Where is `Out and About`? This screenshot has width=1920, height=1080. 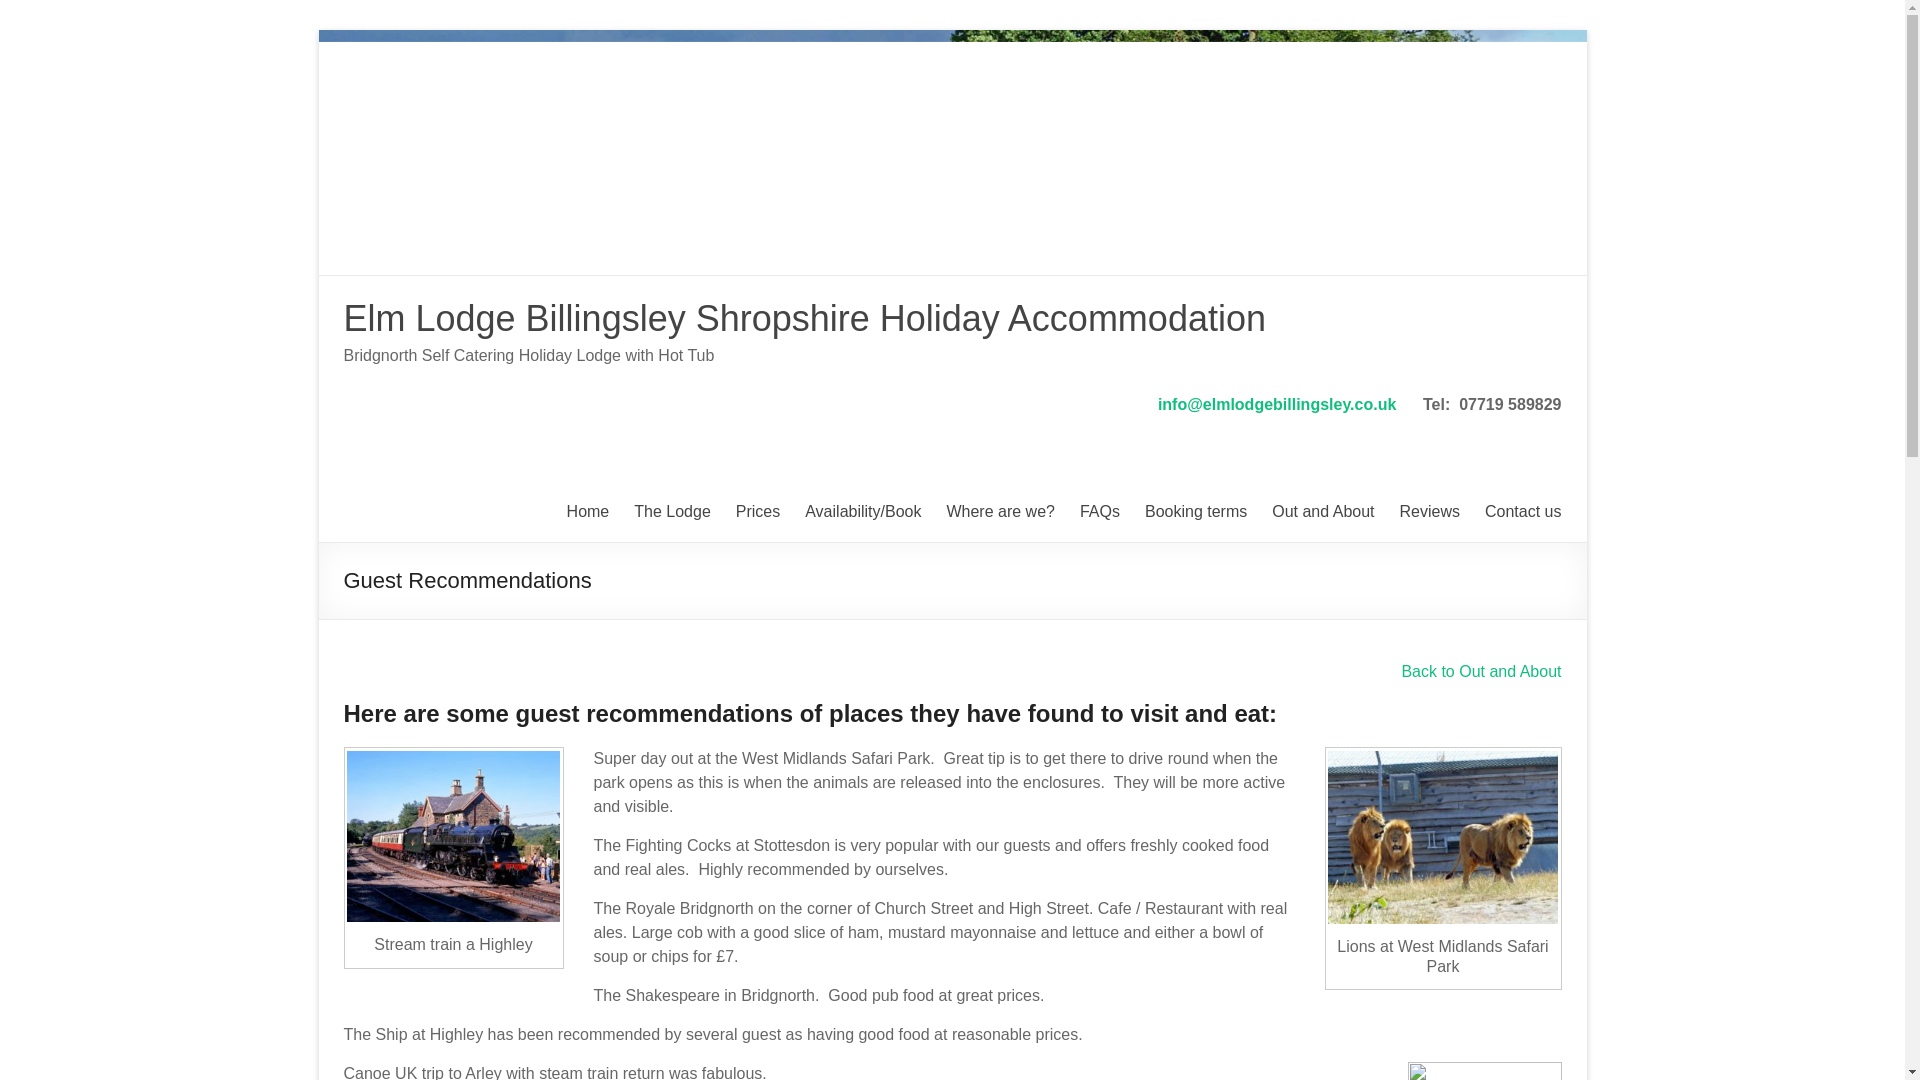 Out and About is located at coordinates (1322, 512).